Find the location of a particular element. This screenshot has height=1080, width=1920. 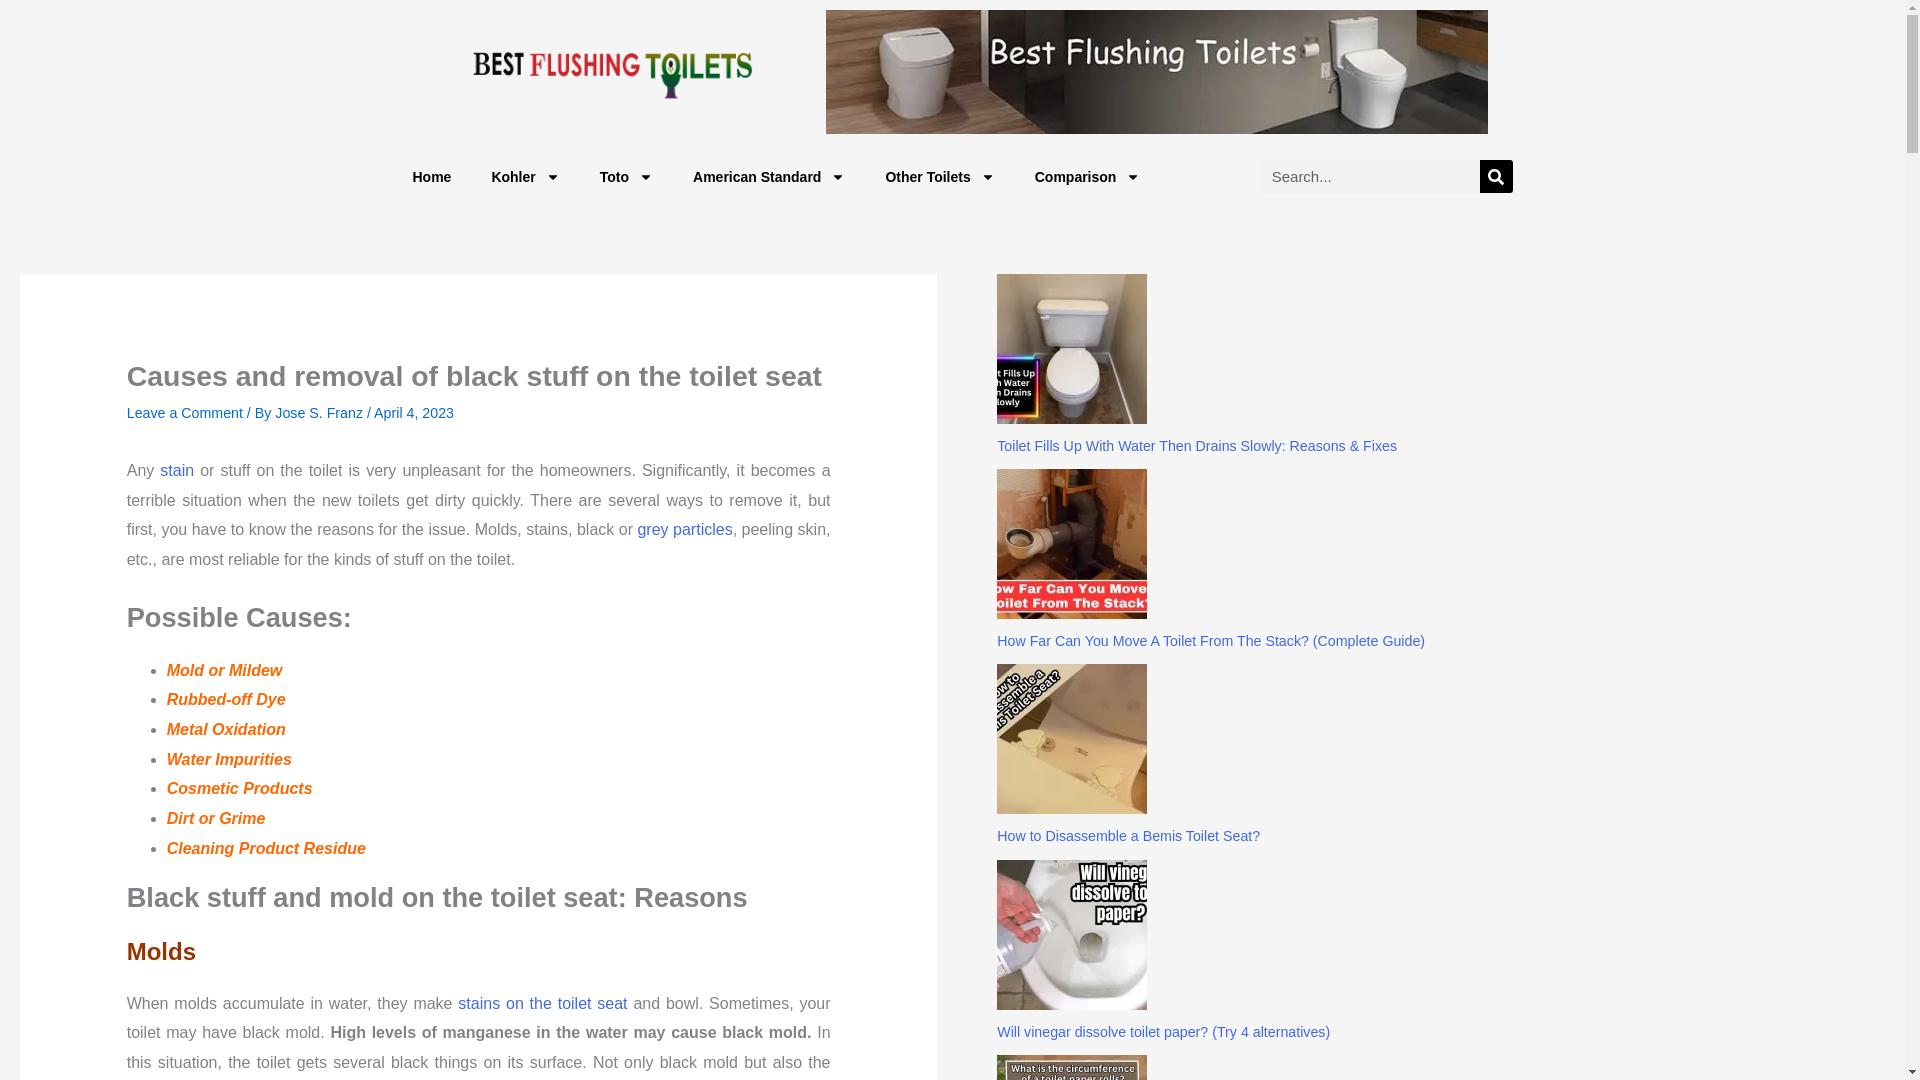

Toto is located at coordinates (626, 176).